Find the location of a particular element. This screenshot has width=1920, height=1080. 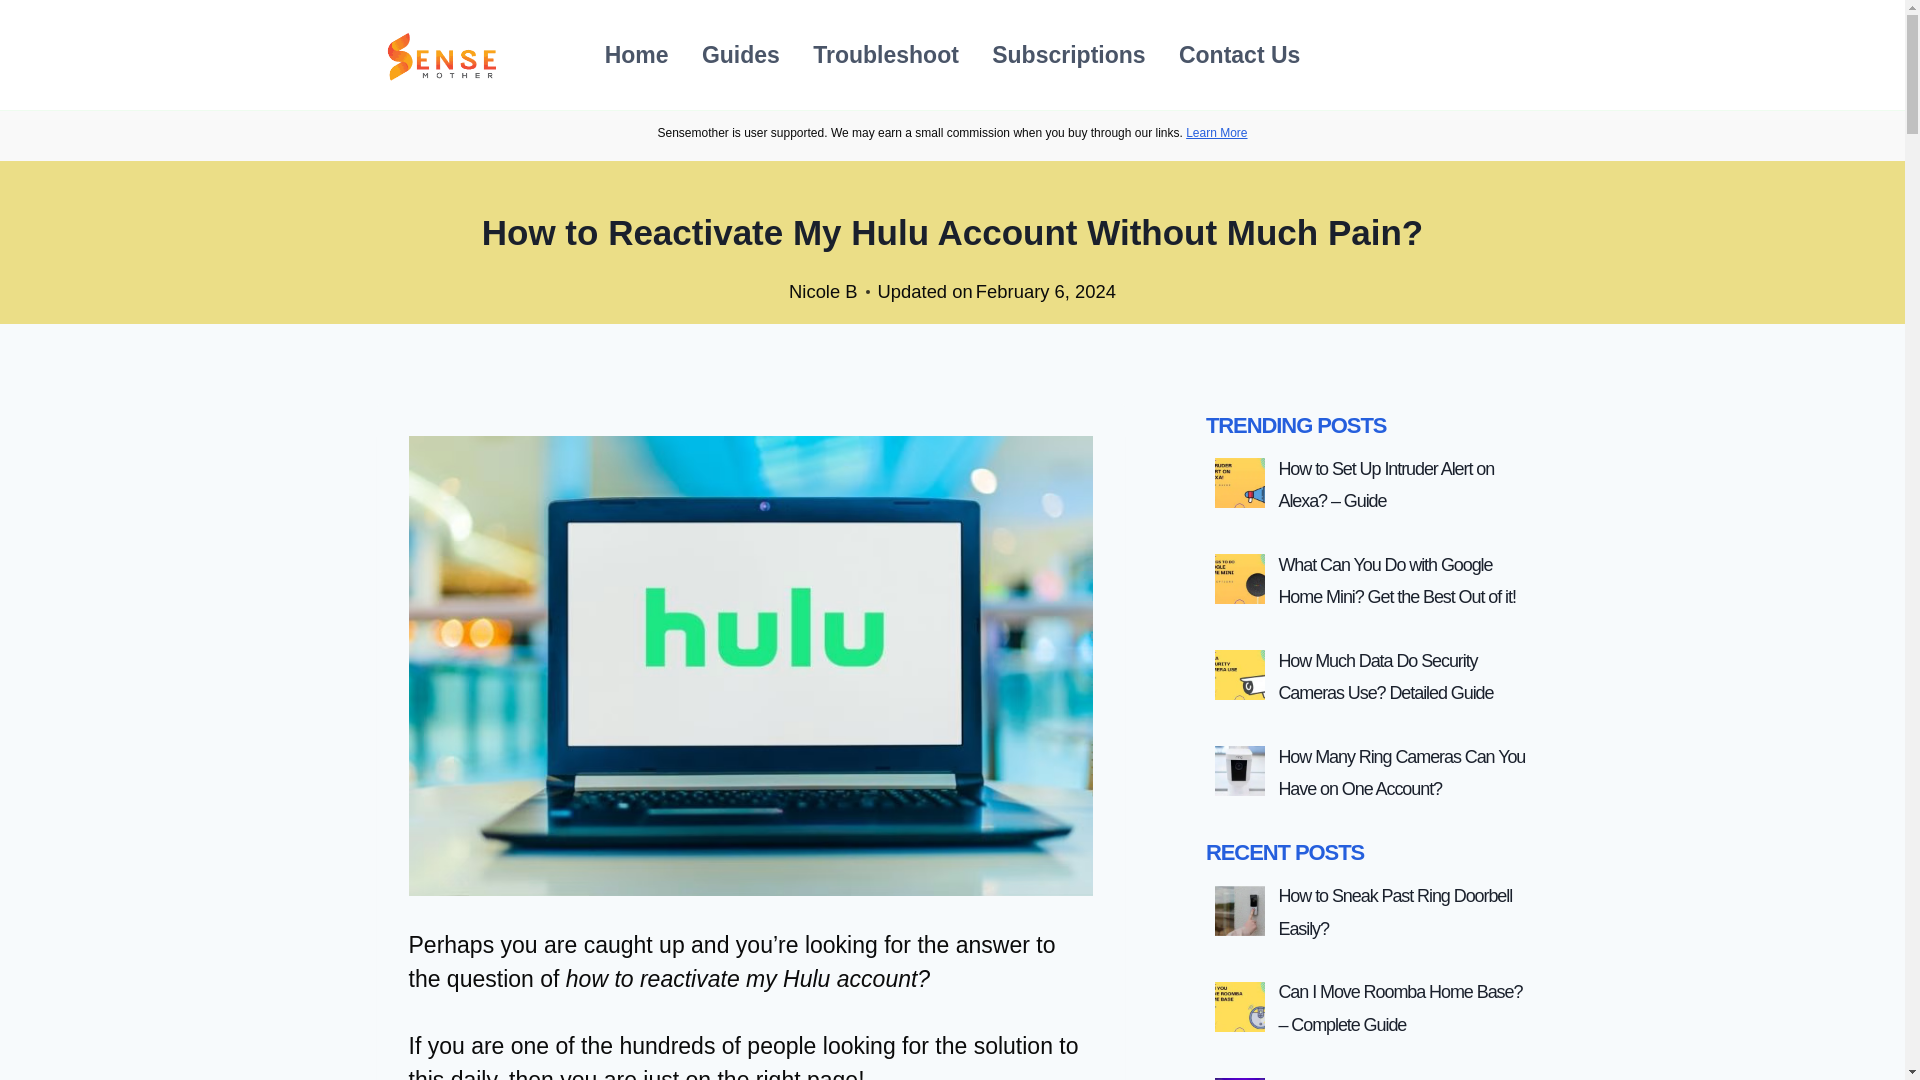

How Much Data Do Security Cameras Use? Detailed Guide is located at coordinates (1386, 677).